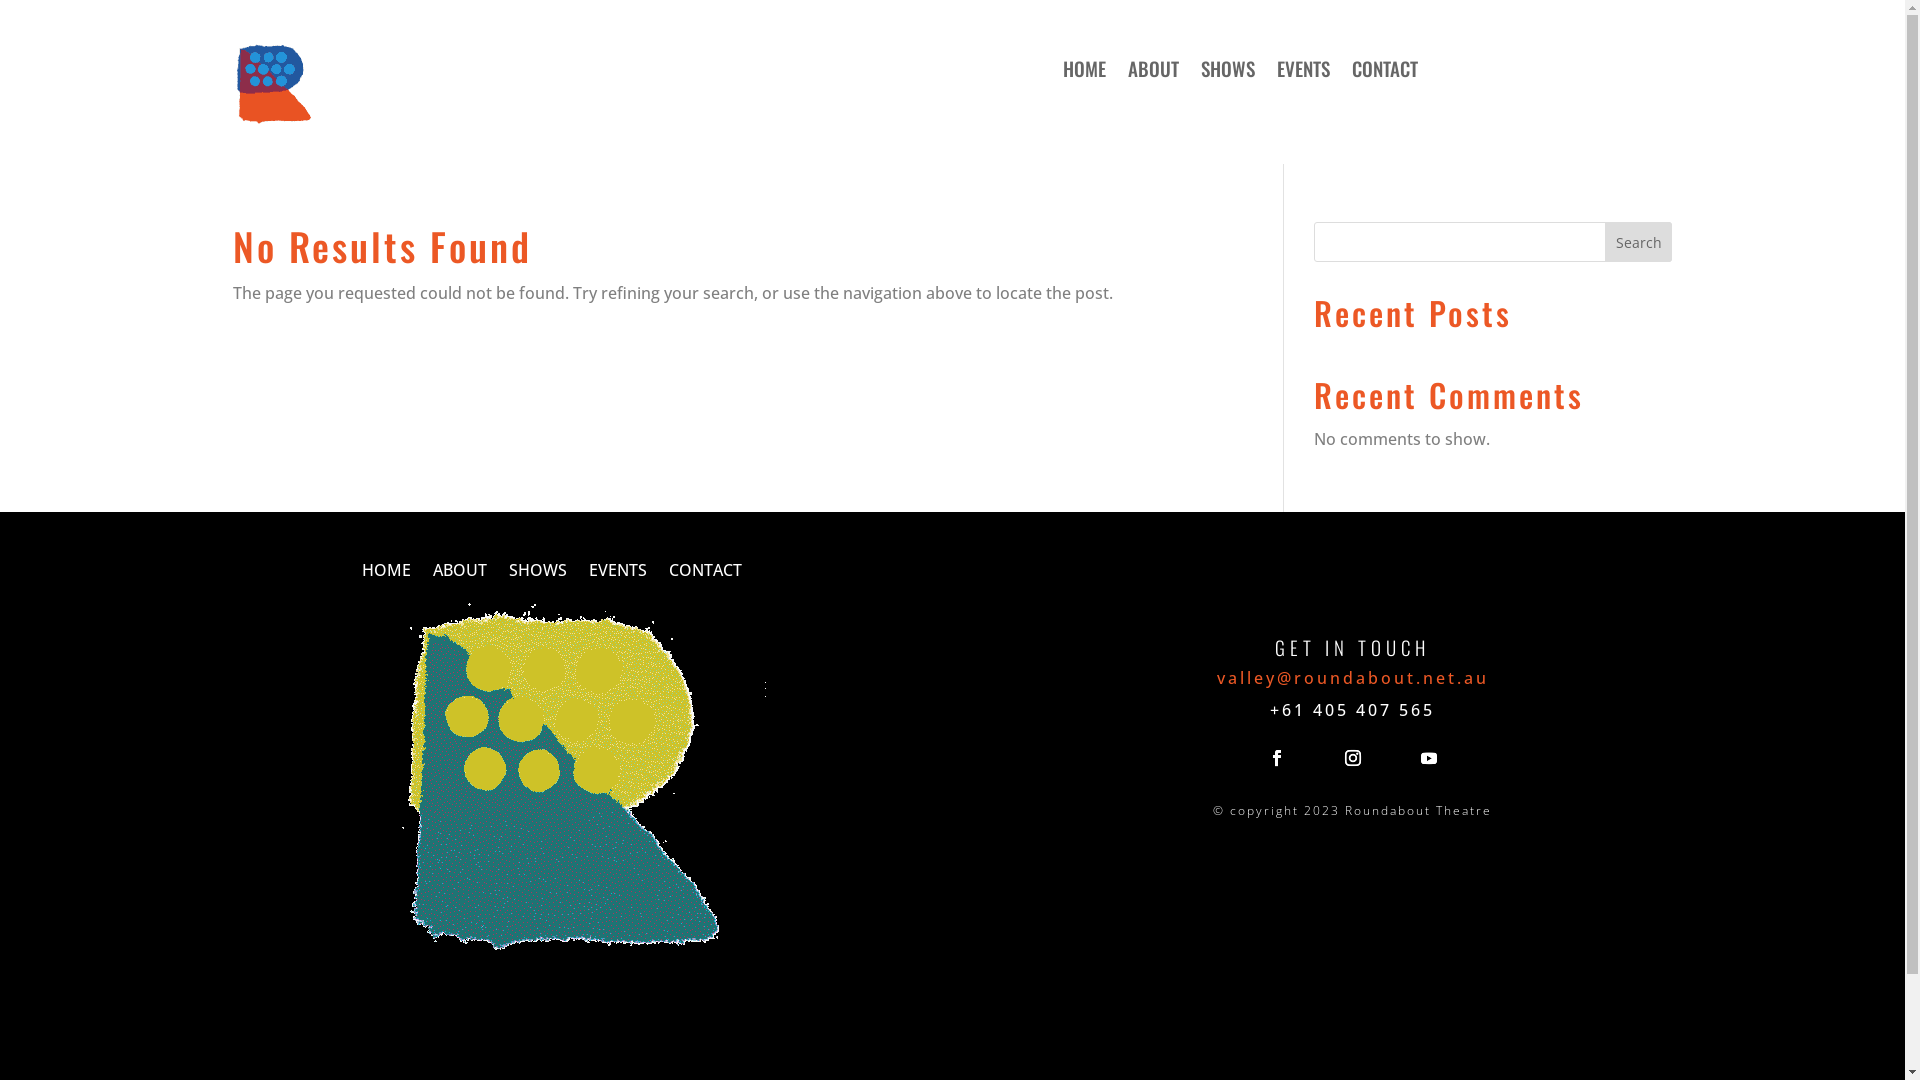  What do you see at coordinates (1154, 72) in the screenshot?
I see `ABOUT` at bounding box center [1154, 72].